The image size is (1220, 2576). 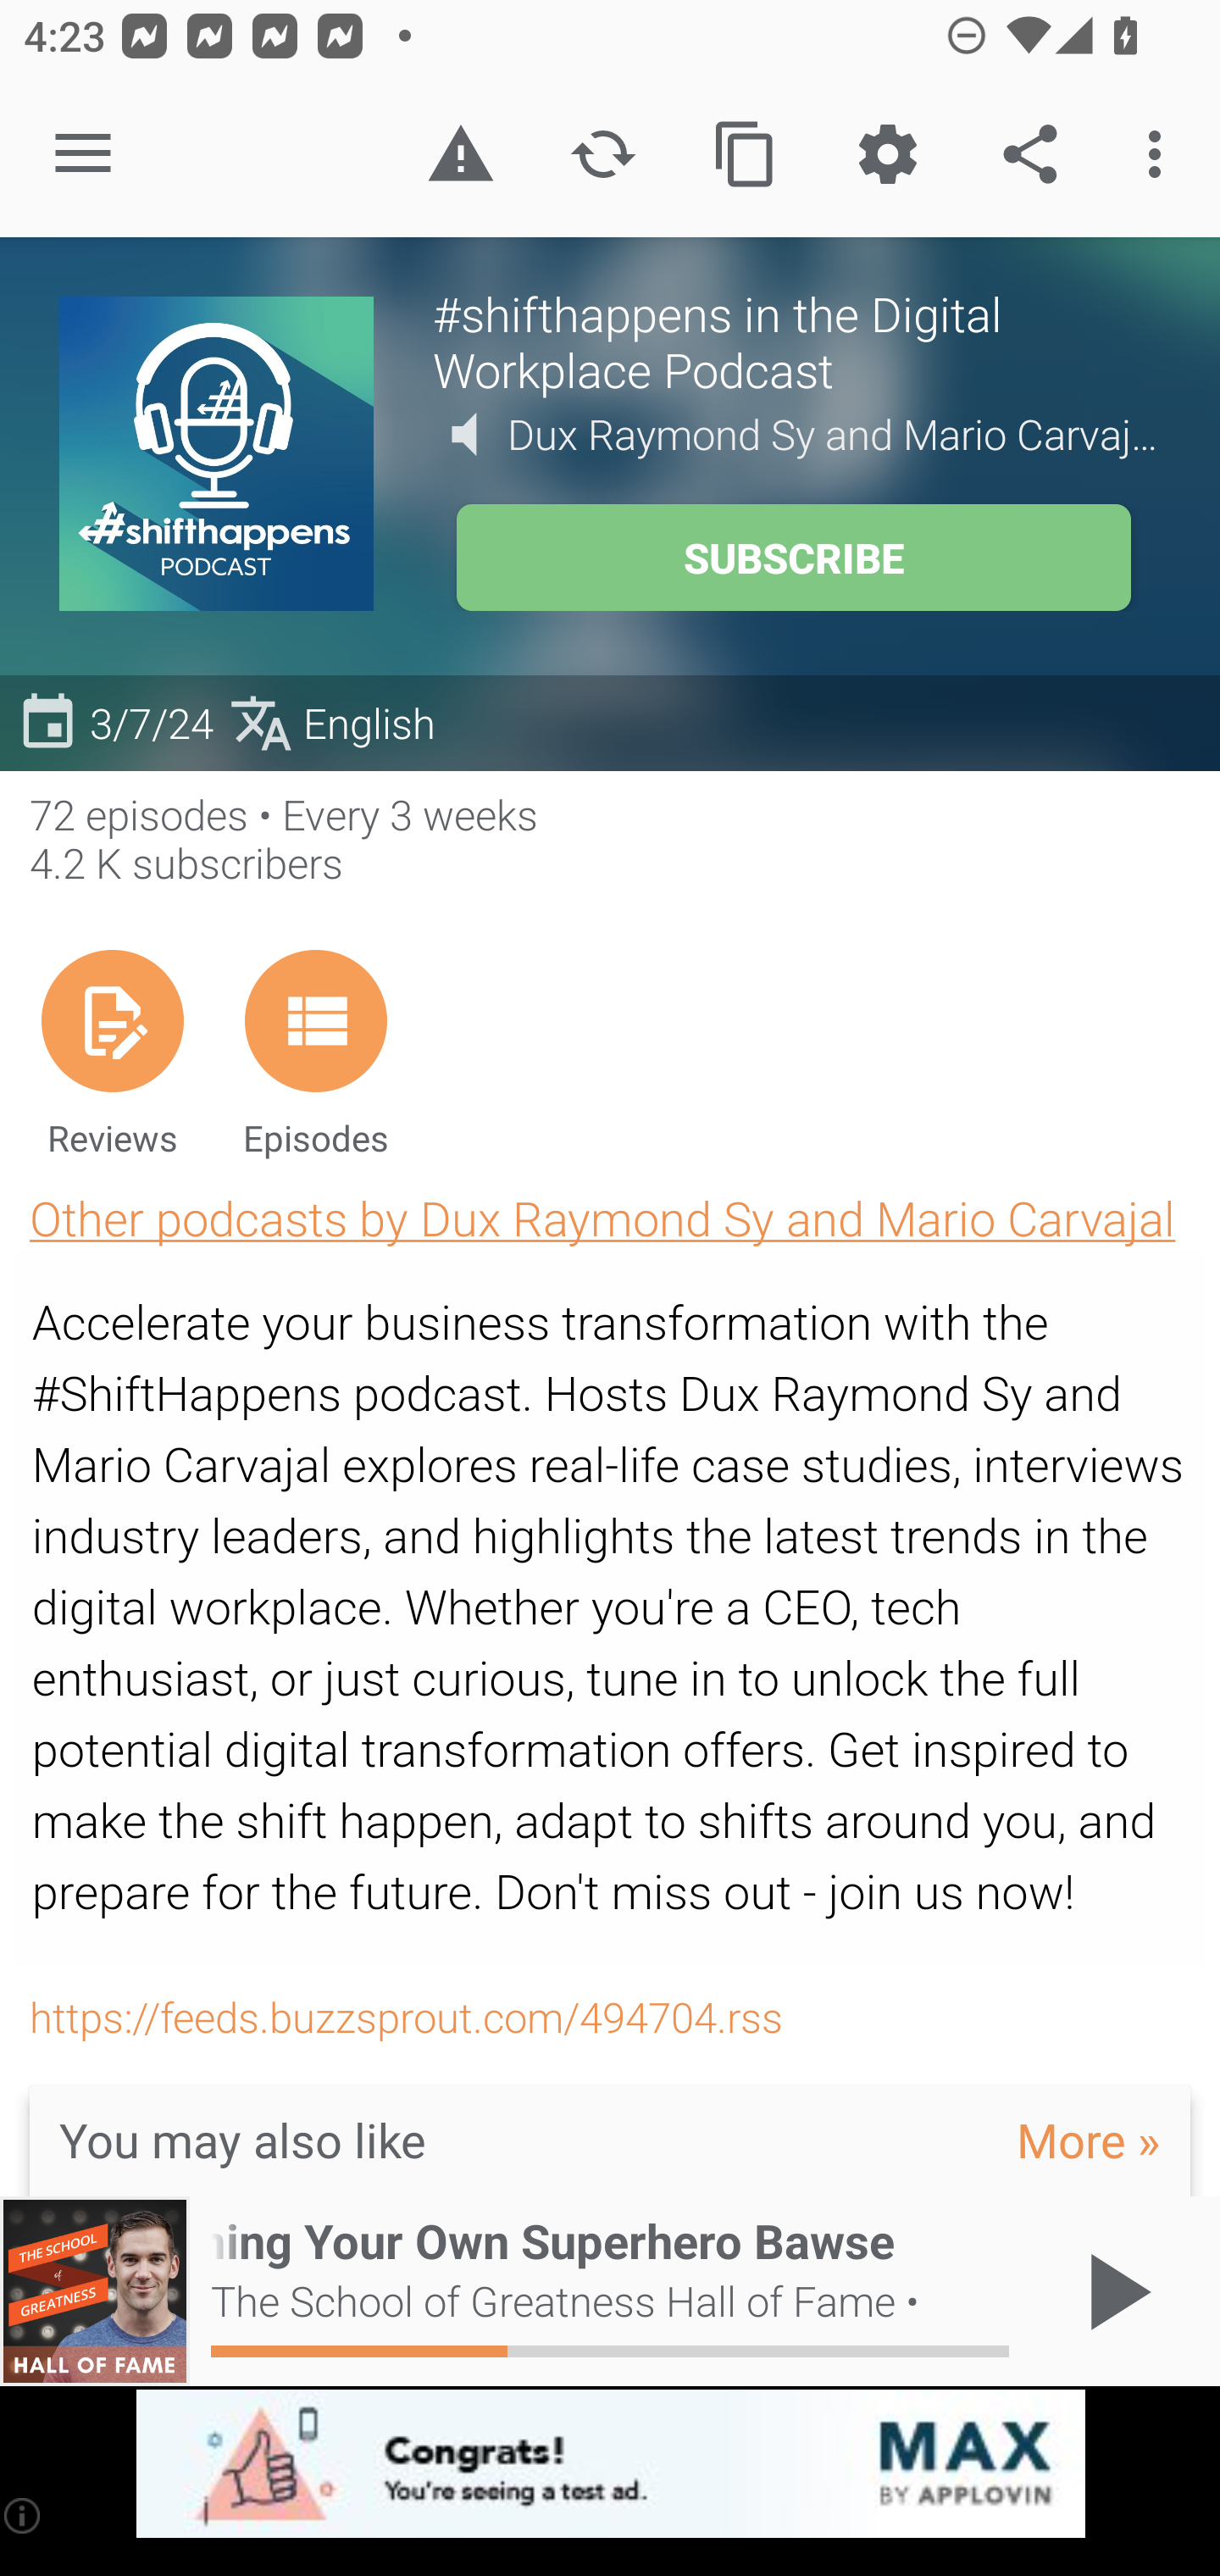 What do you see at coordinates (112, 1052) in the screenshot?
I see `Reviews` at bounding box center [112, 1052].